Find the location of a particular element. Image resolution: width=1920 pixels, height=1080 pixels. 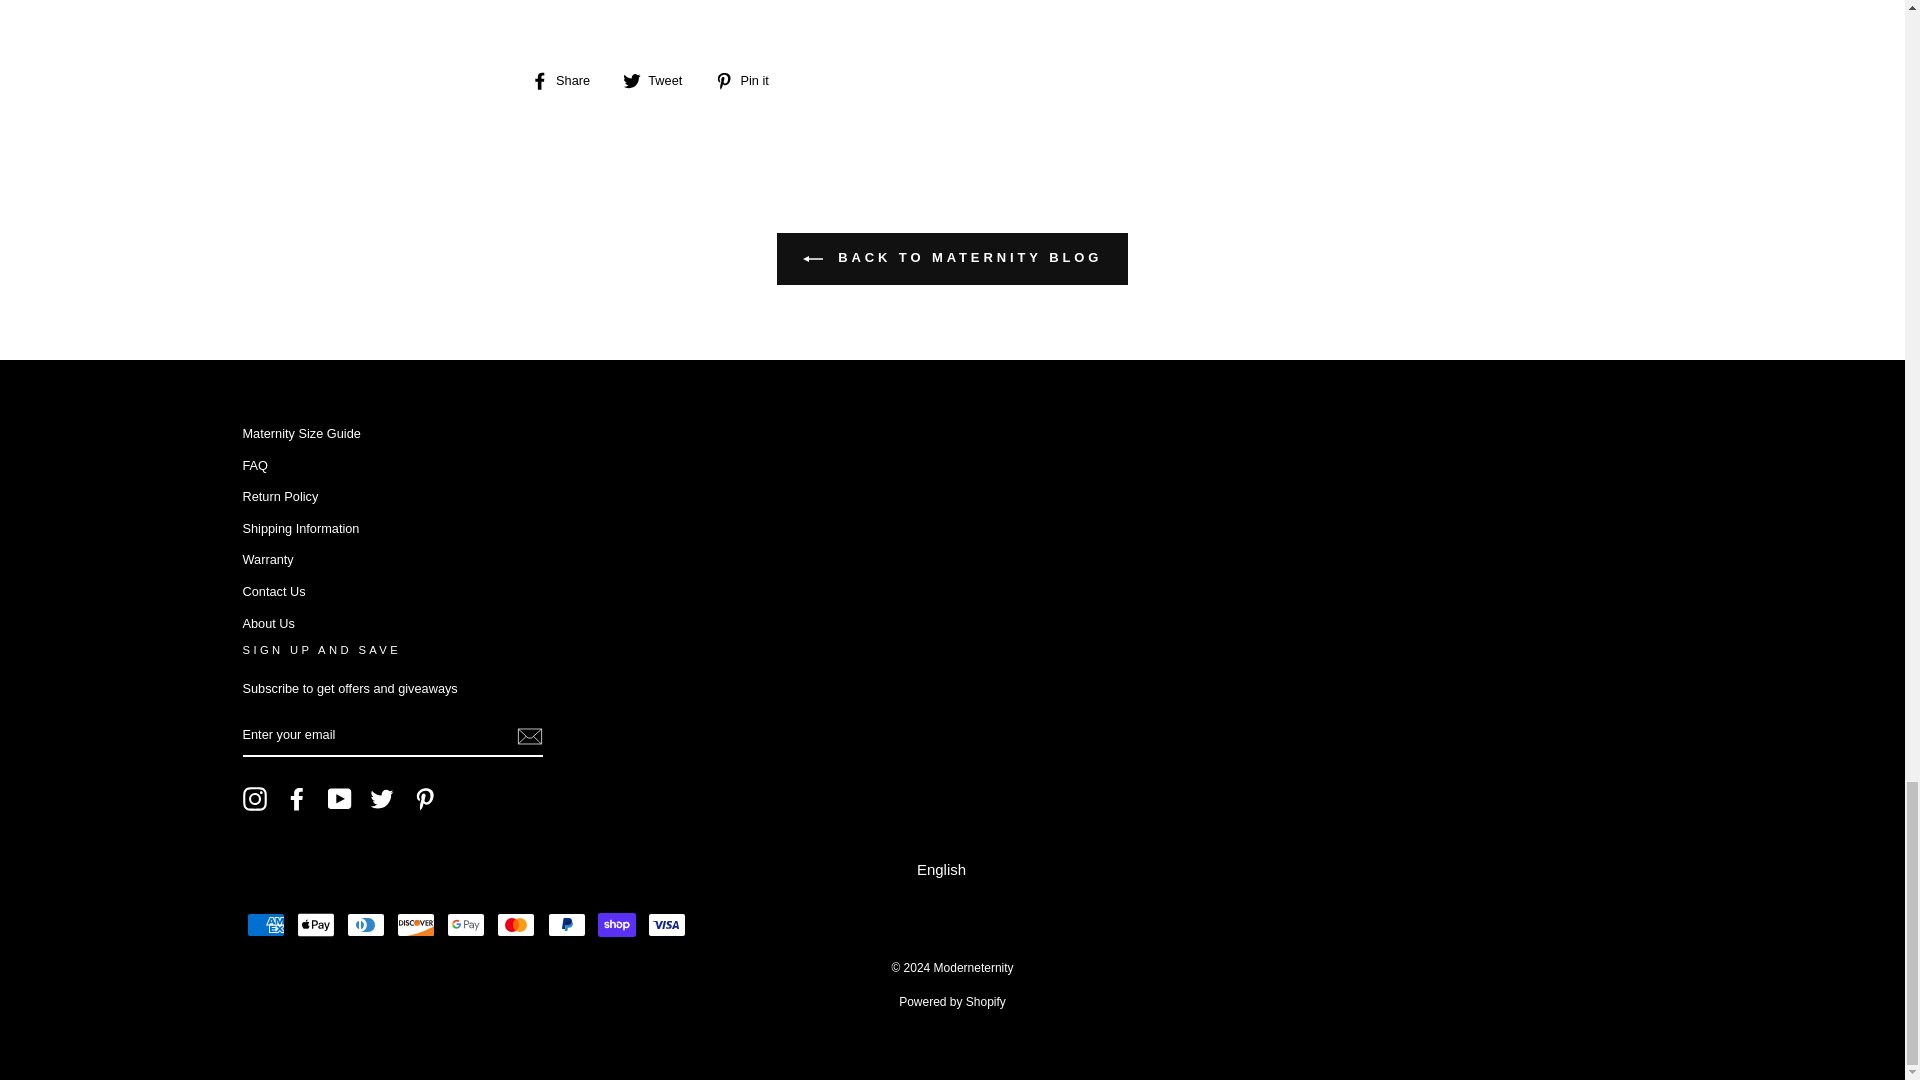

Moderneternity on Pinterest is located at coordinates (424, 799).